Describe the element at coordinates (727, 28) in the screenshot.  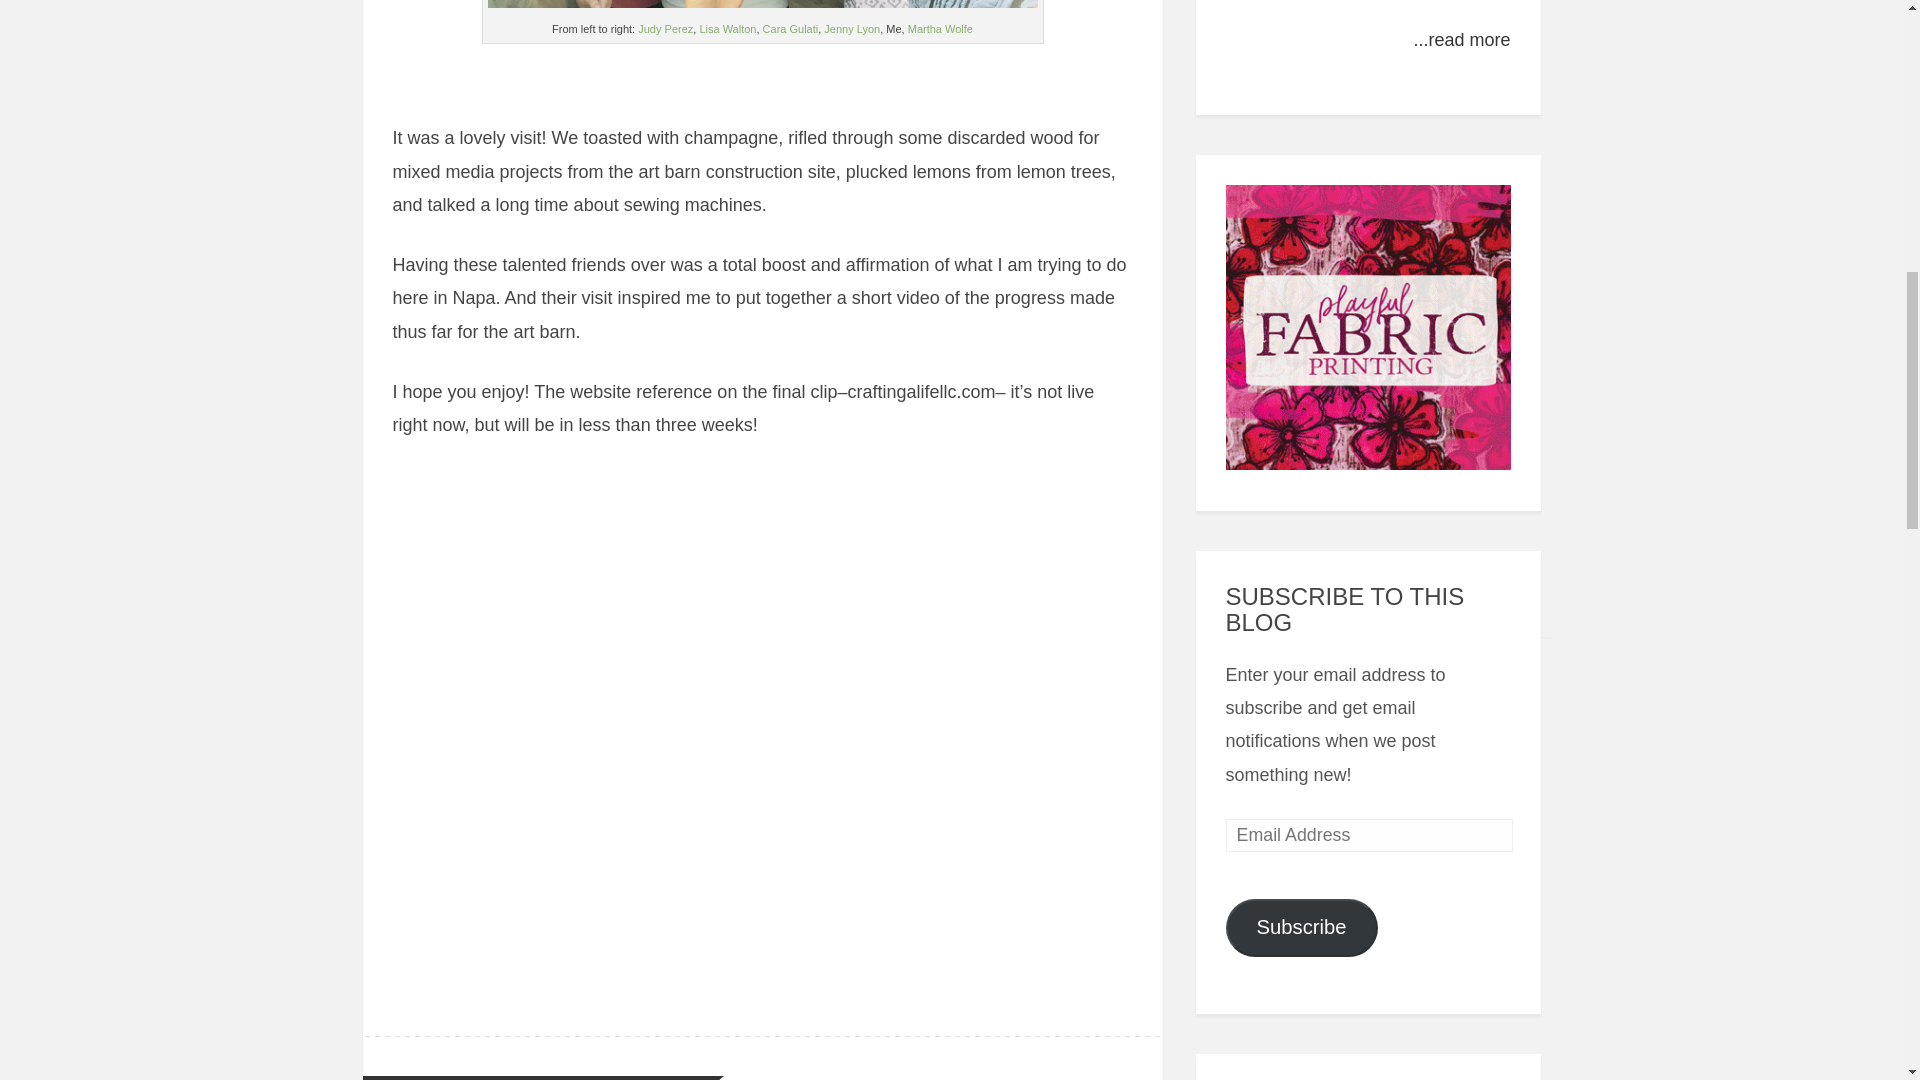
I see `Lisa Walton` at that location.